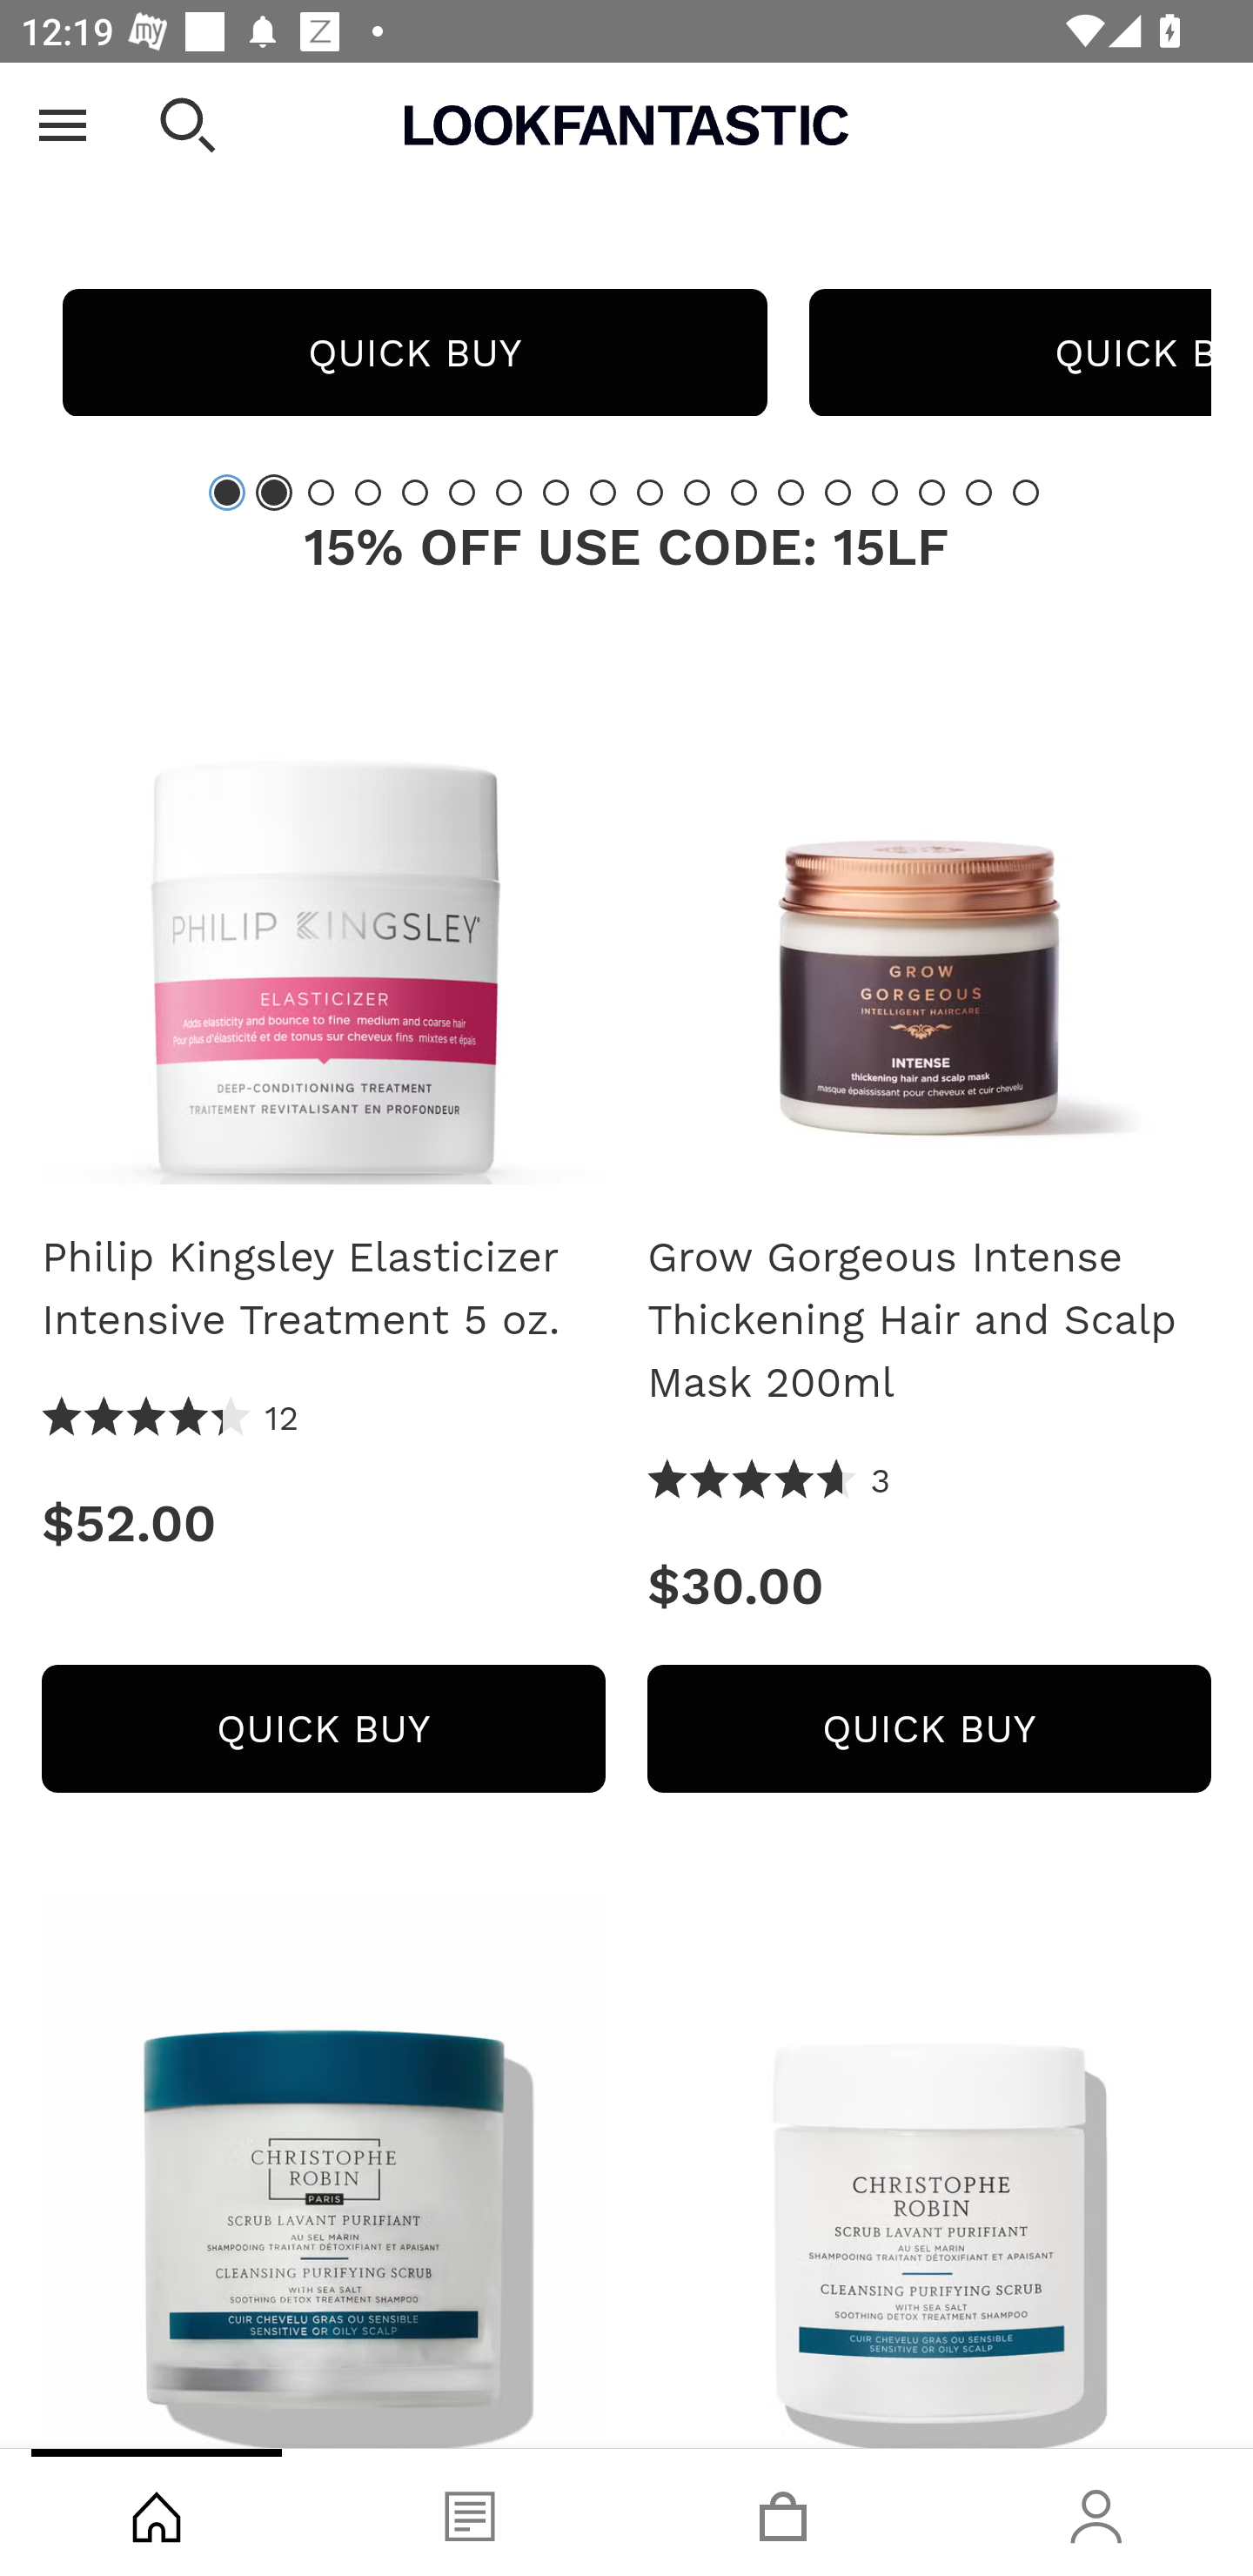  I want to click on Slide 5, so click(415, 492).